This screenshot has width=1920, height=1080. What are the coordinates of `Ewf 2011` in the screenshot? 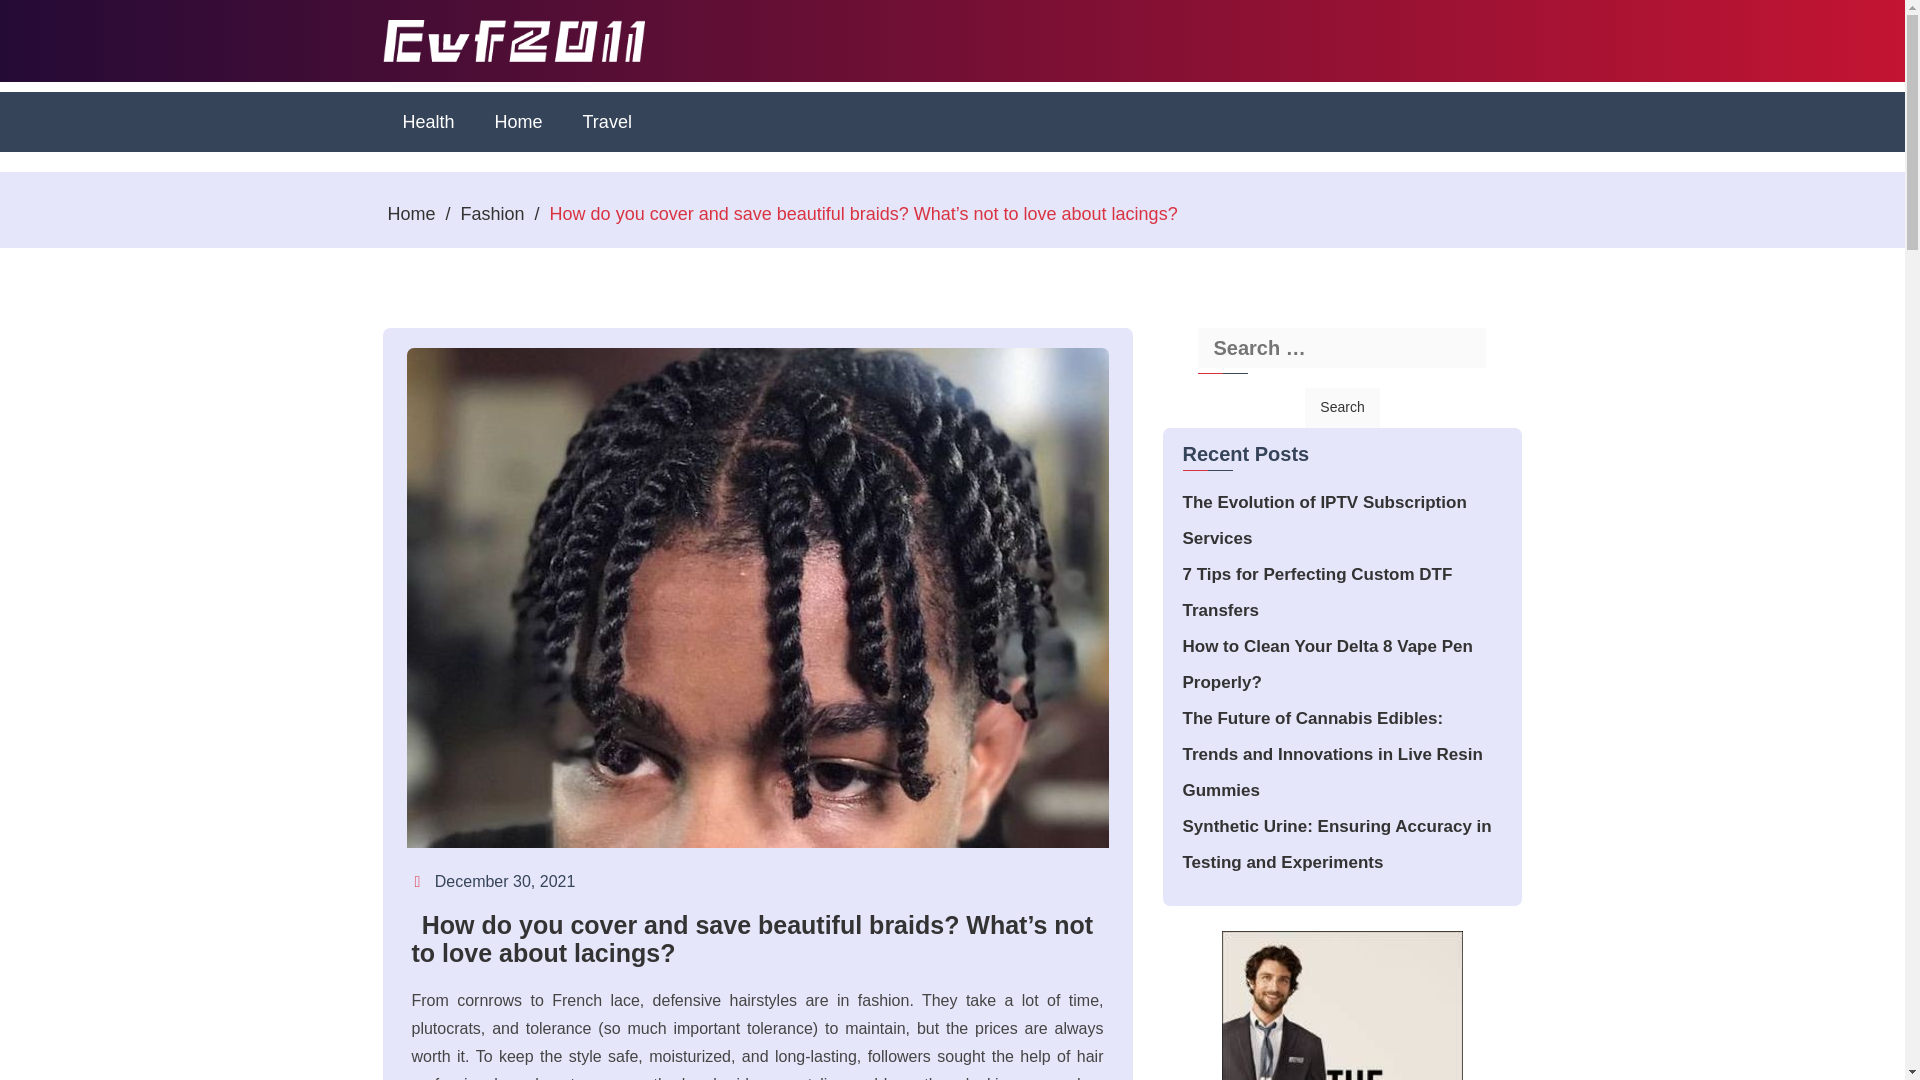 It's located at (450, 98).